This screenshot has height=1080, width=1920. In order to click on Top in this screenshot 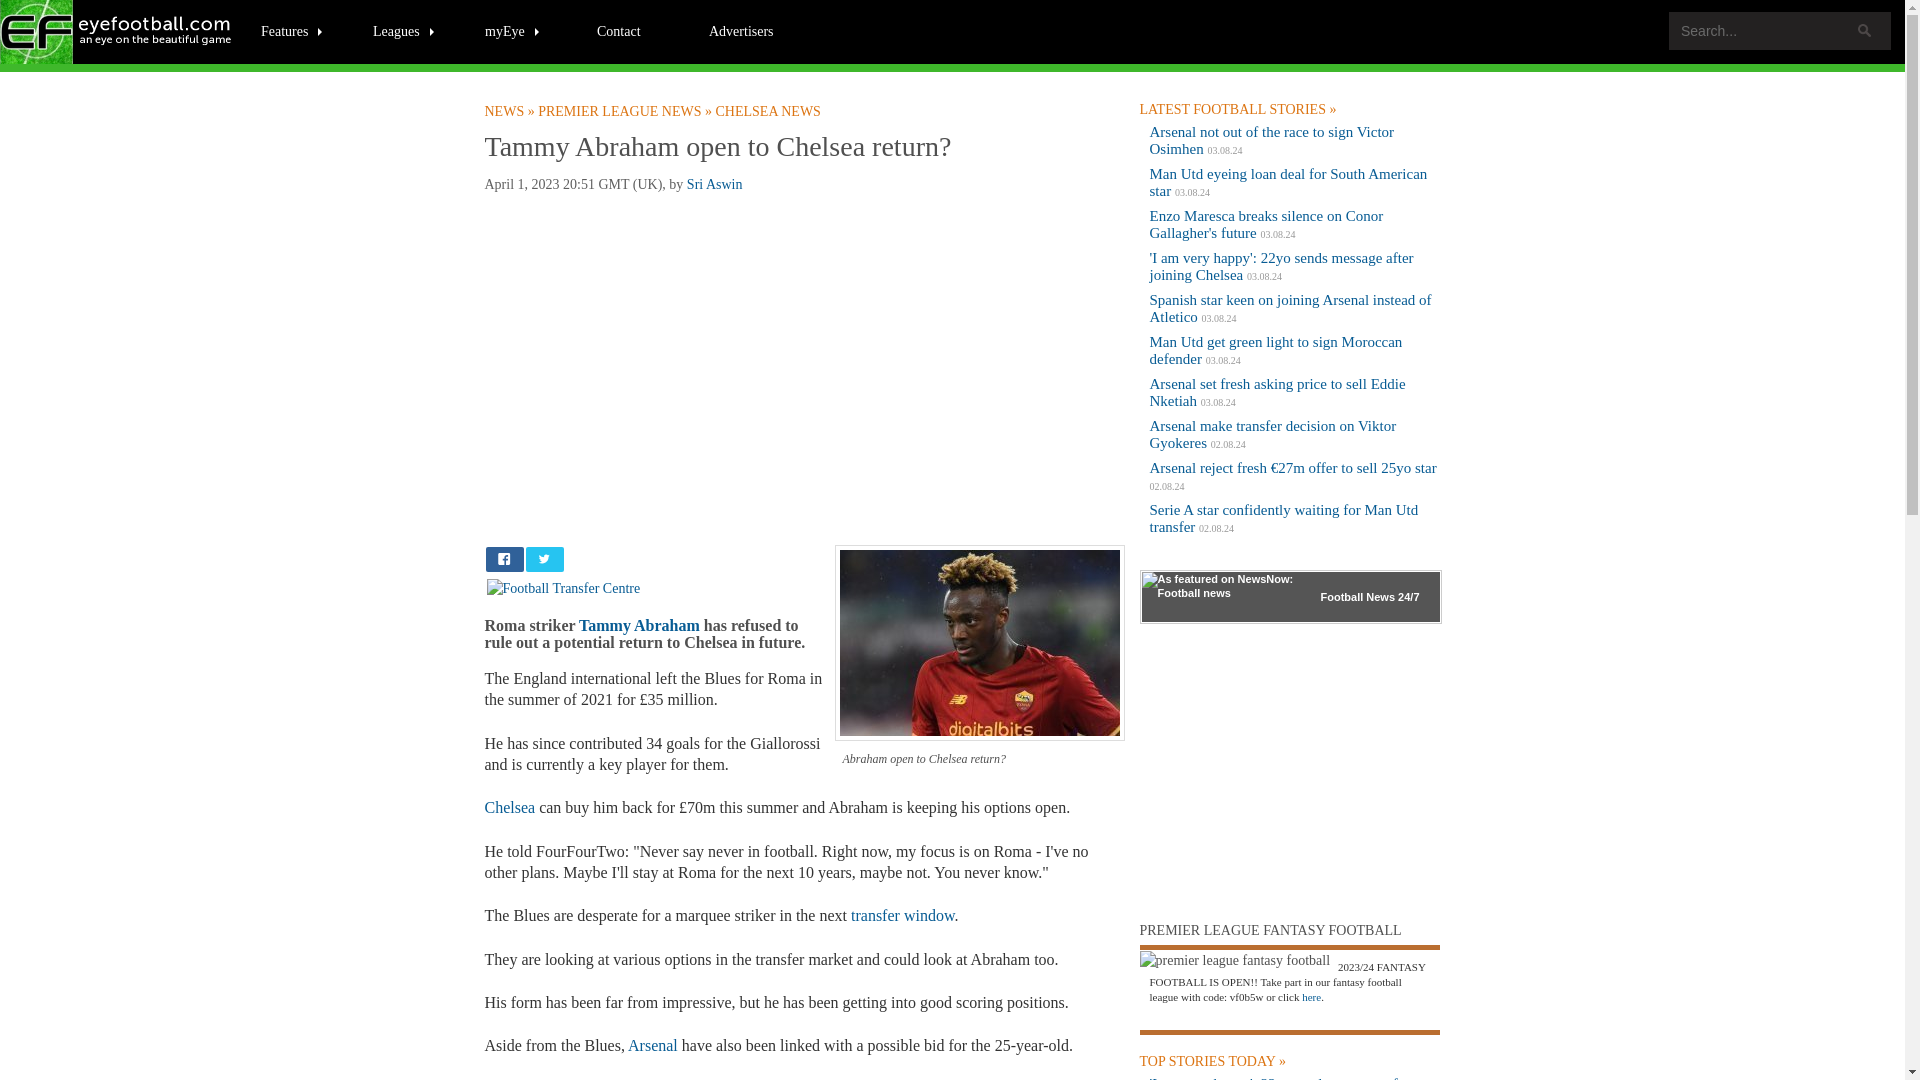, I will do `click(1856, 1062)`.